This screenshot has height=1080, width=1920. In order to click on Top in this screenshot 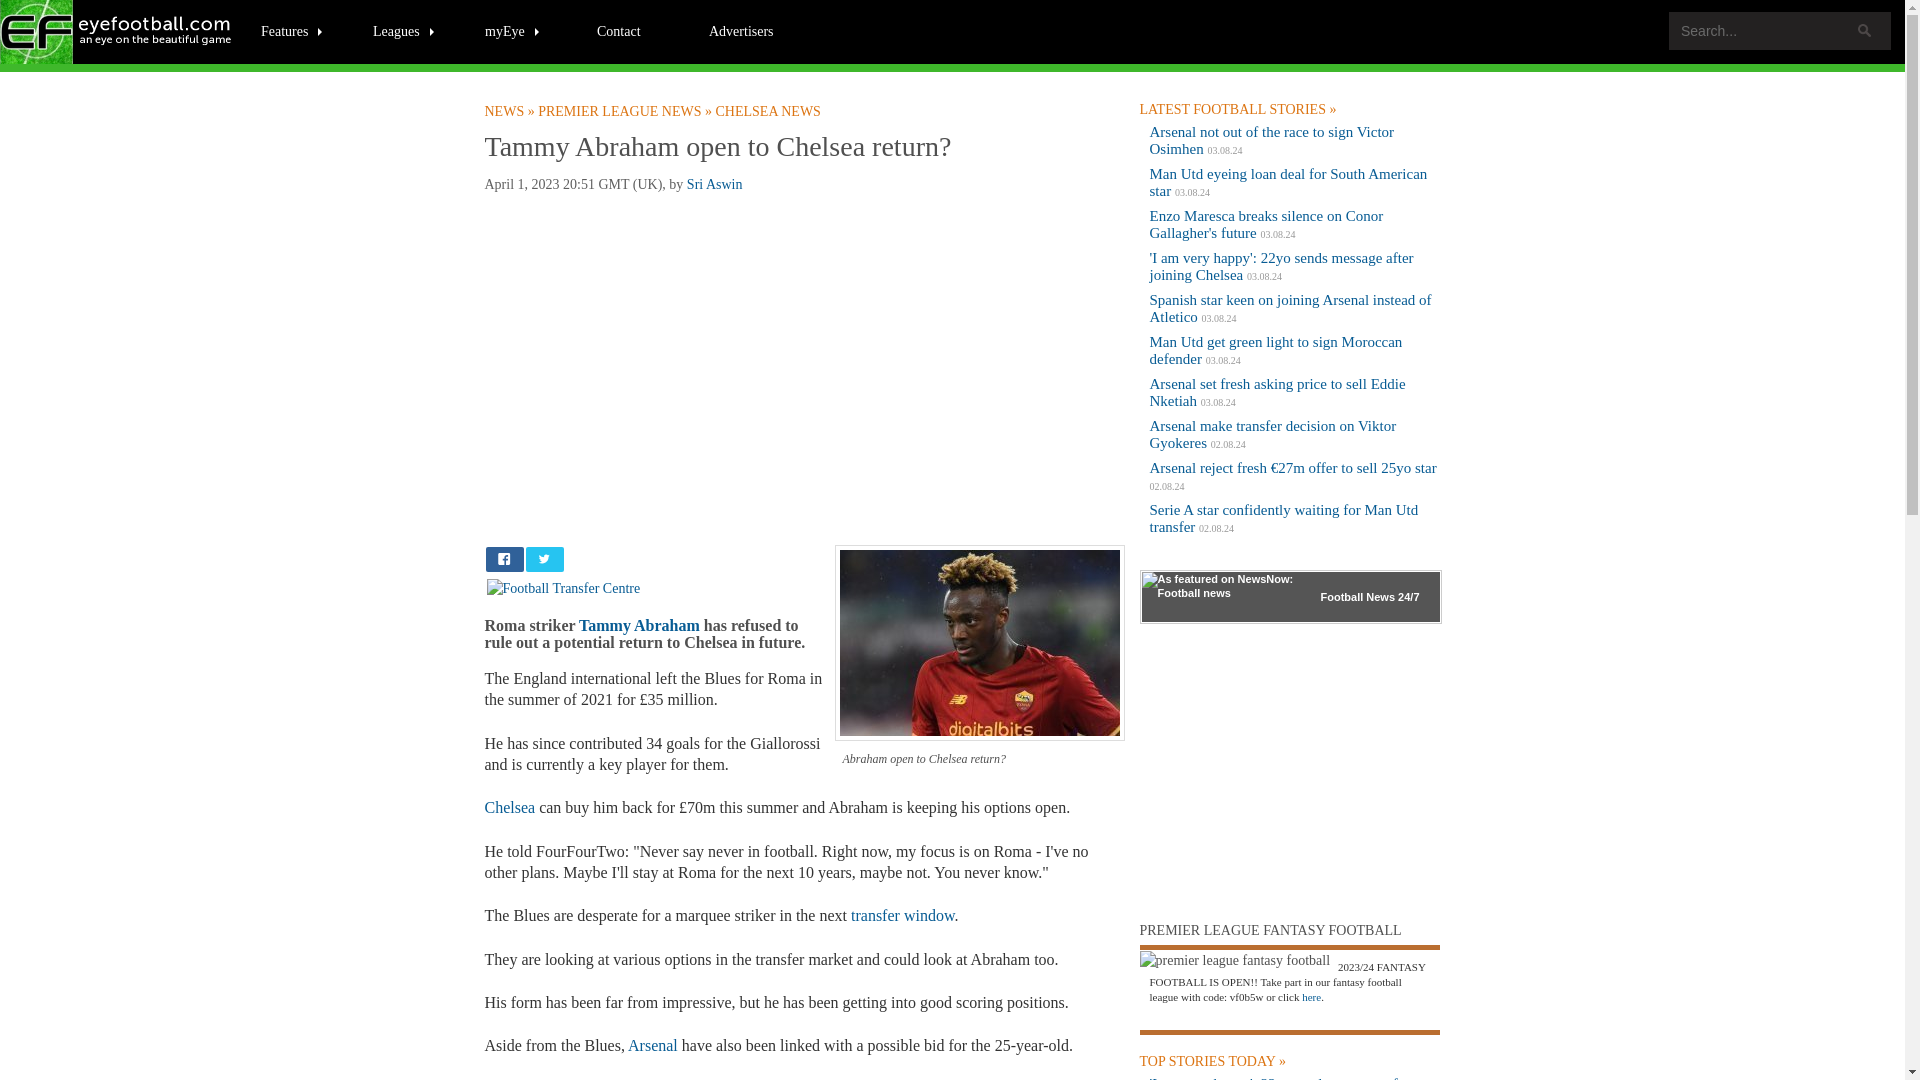, I will do `click(1856, 1062)`.